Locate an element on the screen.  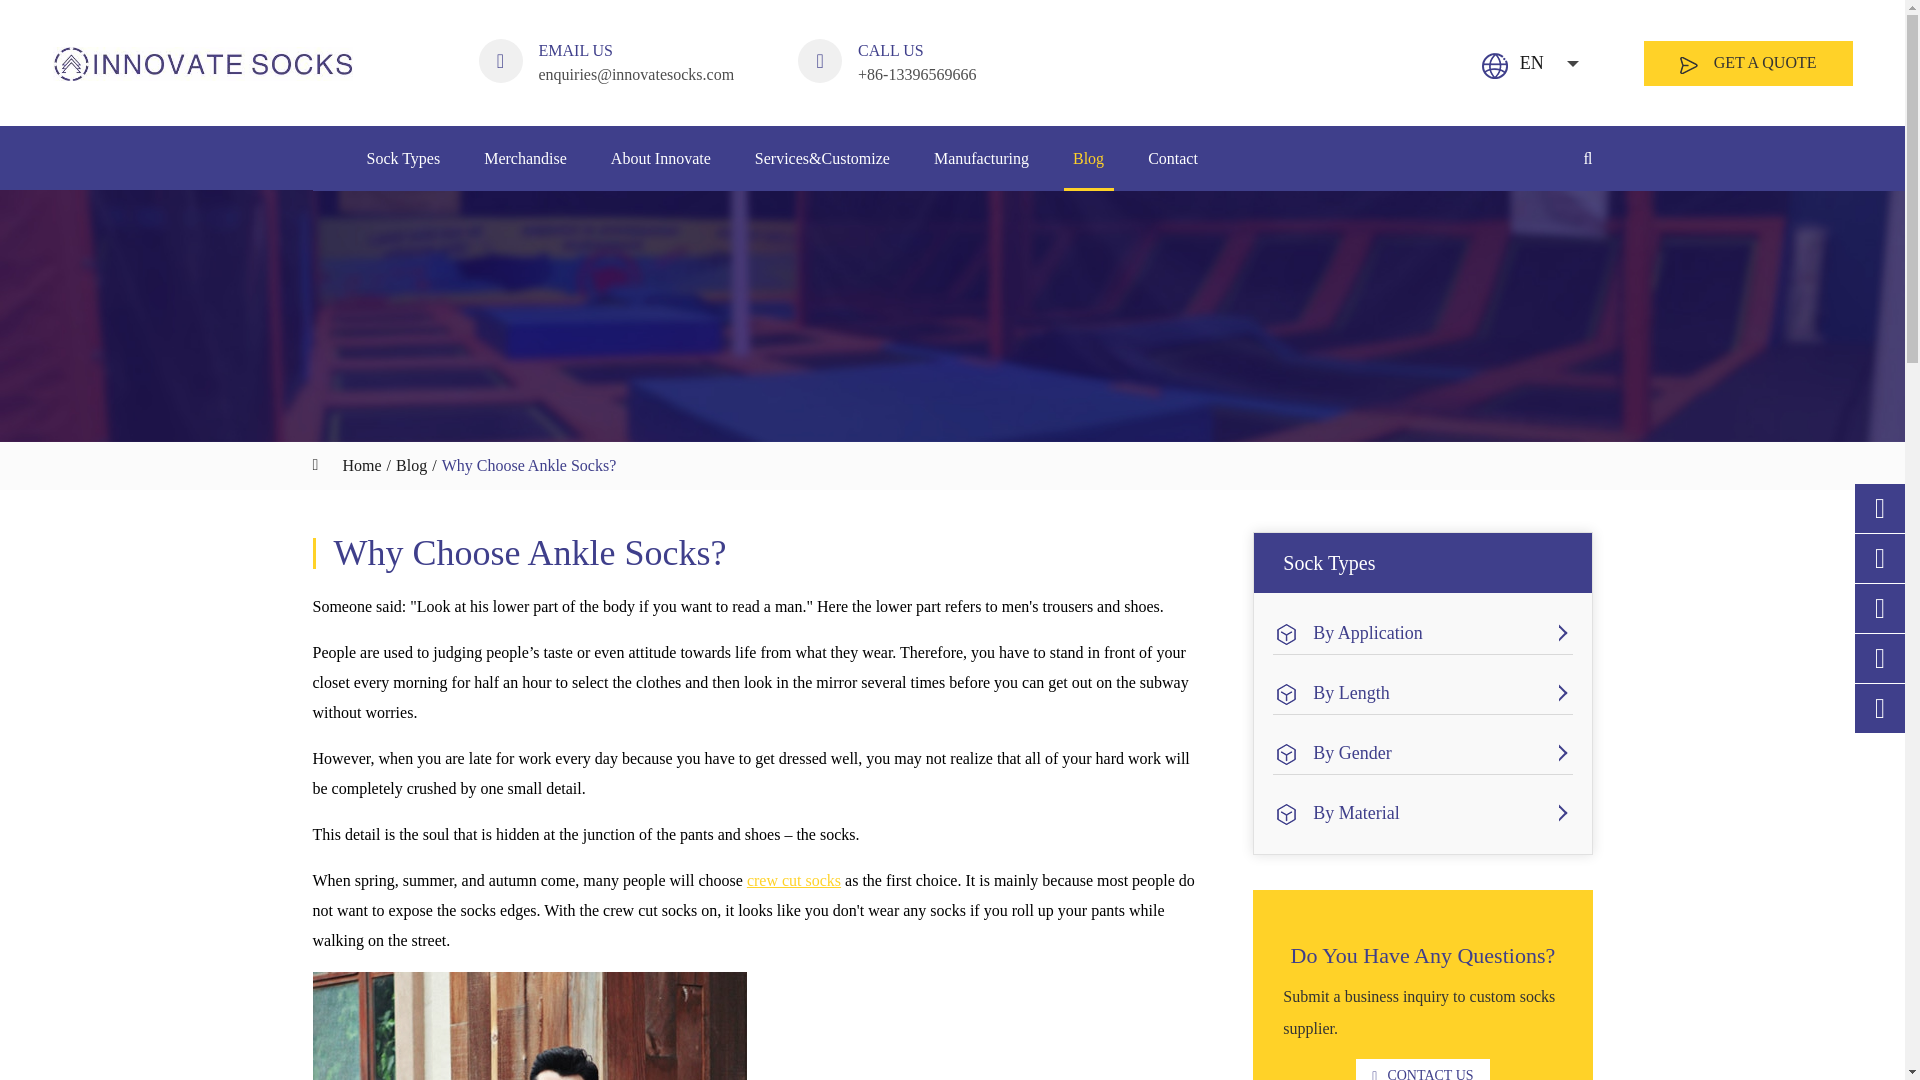
EN is located at coordinates (1537, 62).